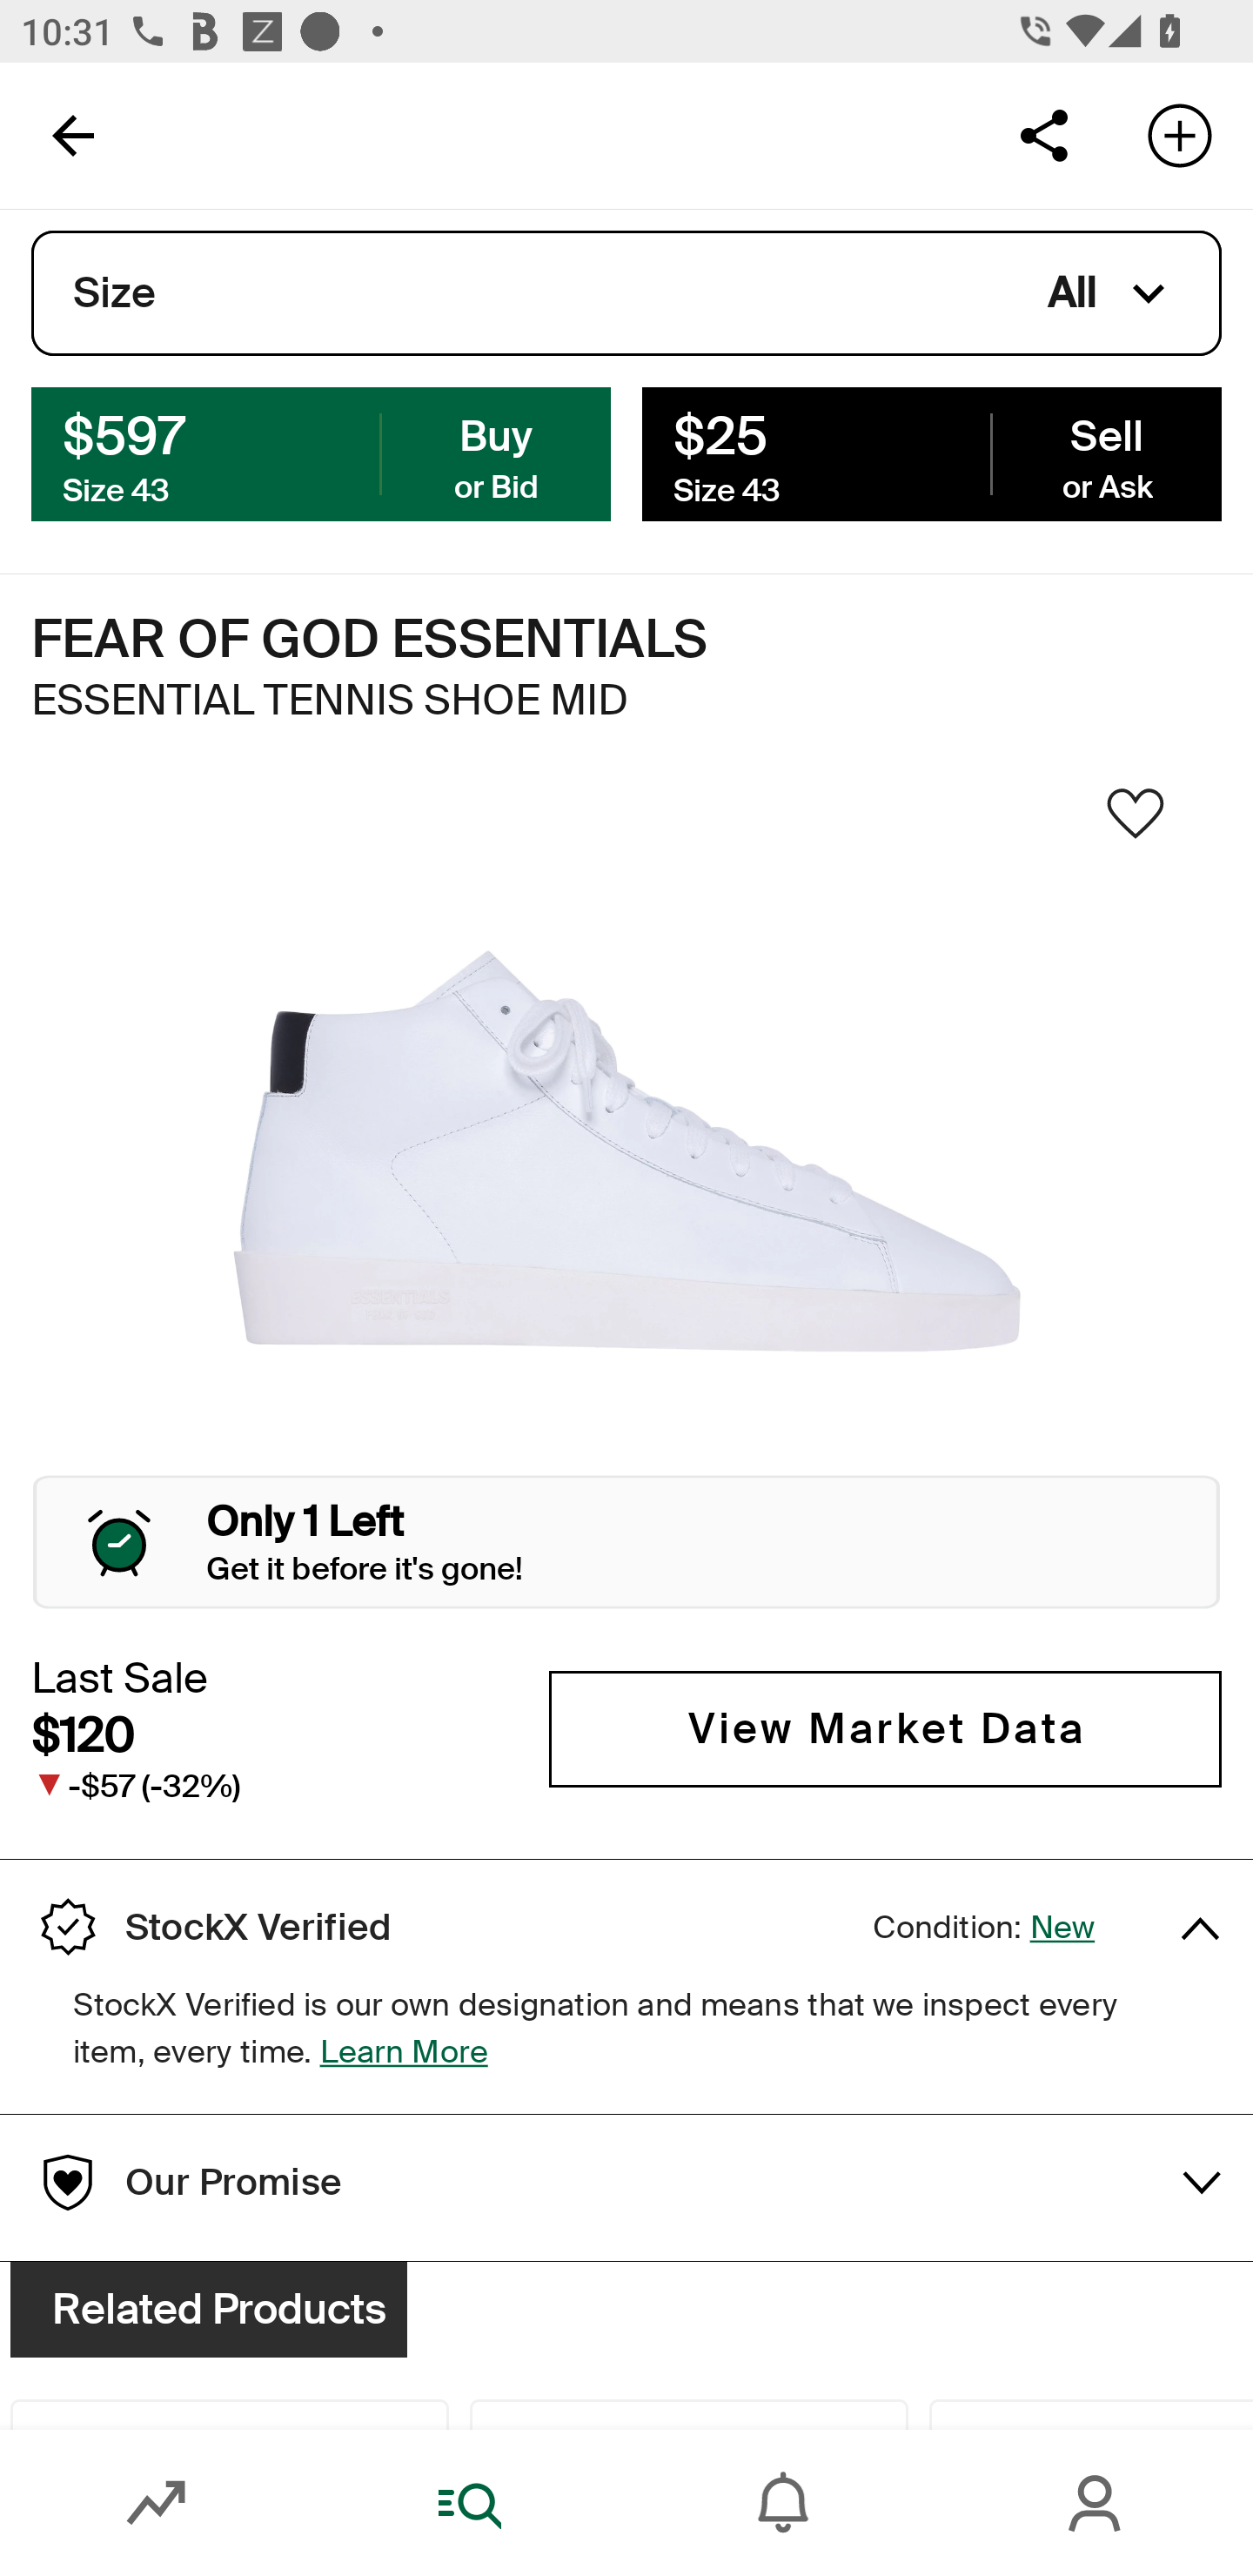 Image resolution: width=1253 pixels, height=2576 pixels. What do you see at coordinates (626, 1150) in the screenshot?
I see `Sneaker Image` at bounding box center [626, 1150].